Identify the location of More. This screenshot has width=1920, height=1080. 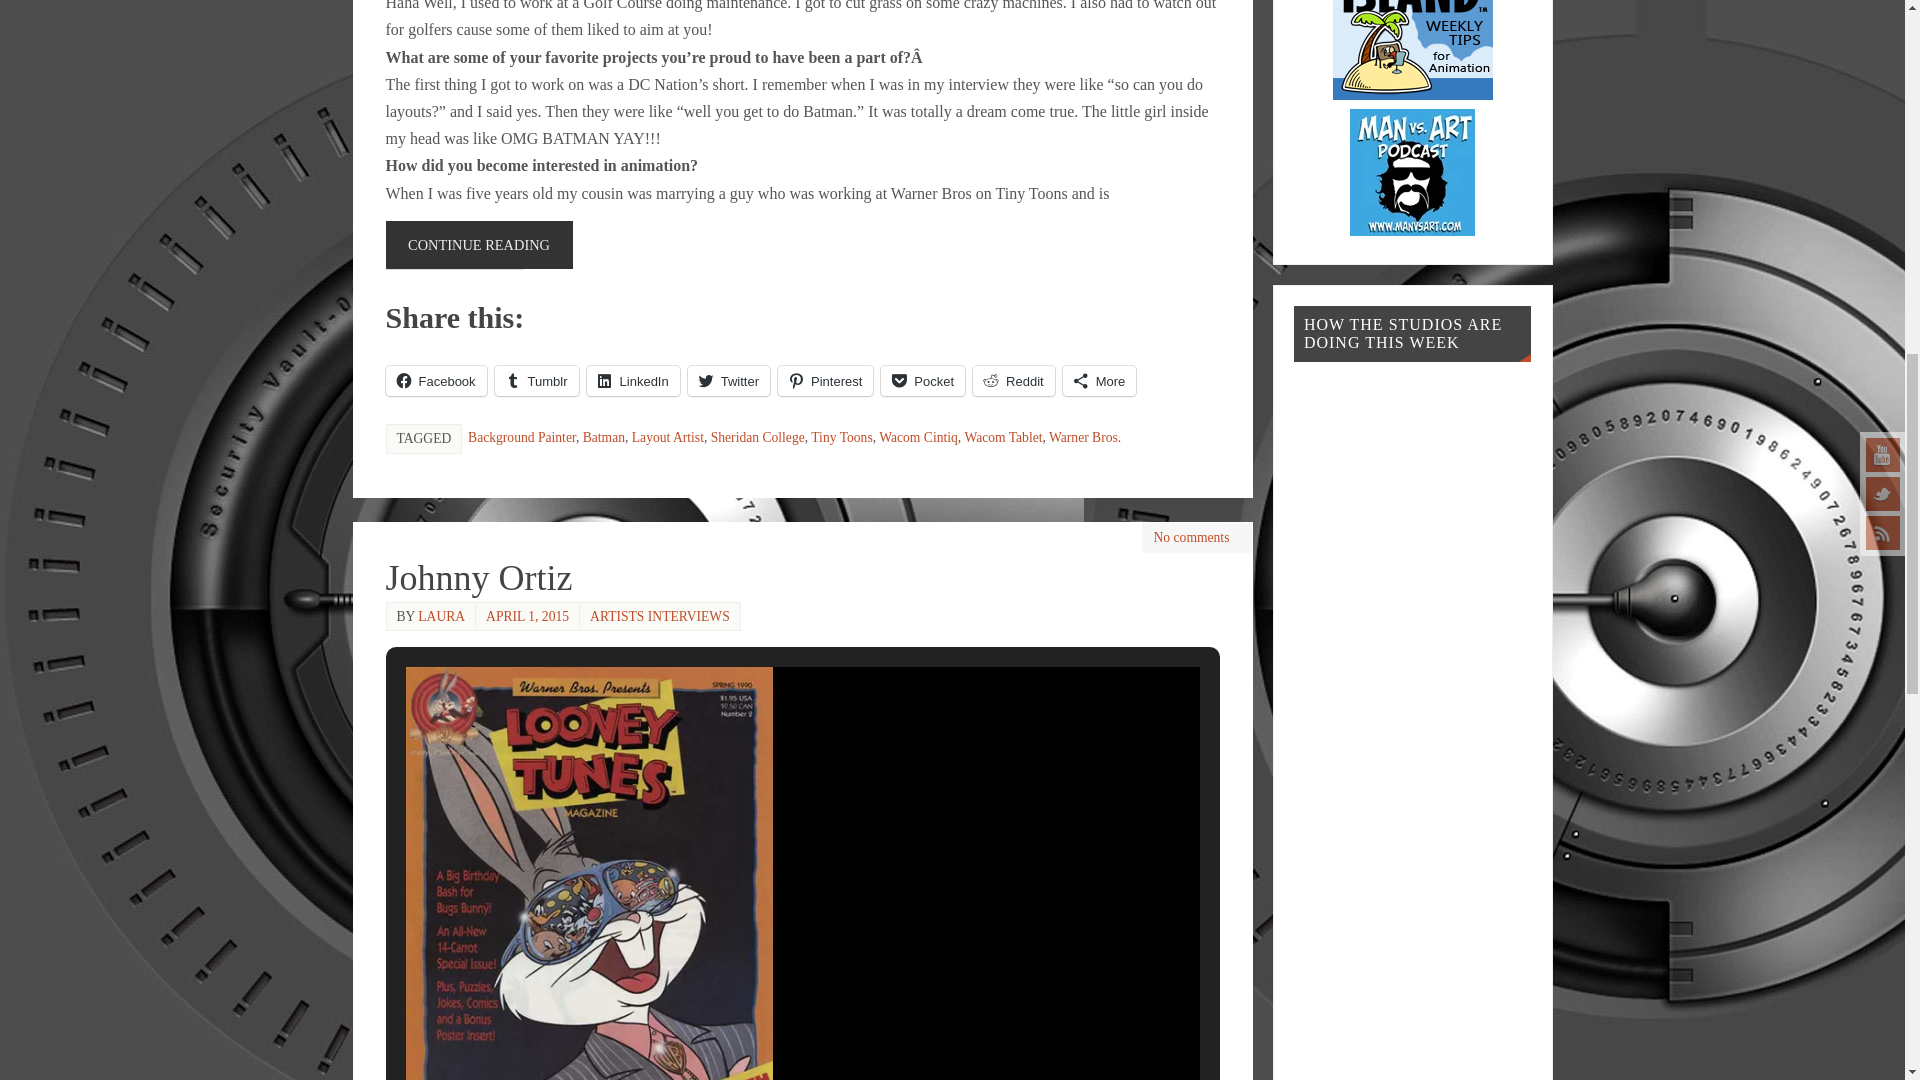
(1100, 381).